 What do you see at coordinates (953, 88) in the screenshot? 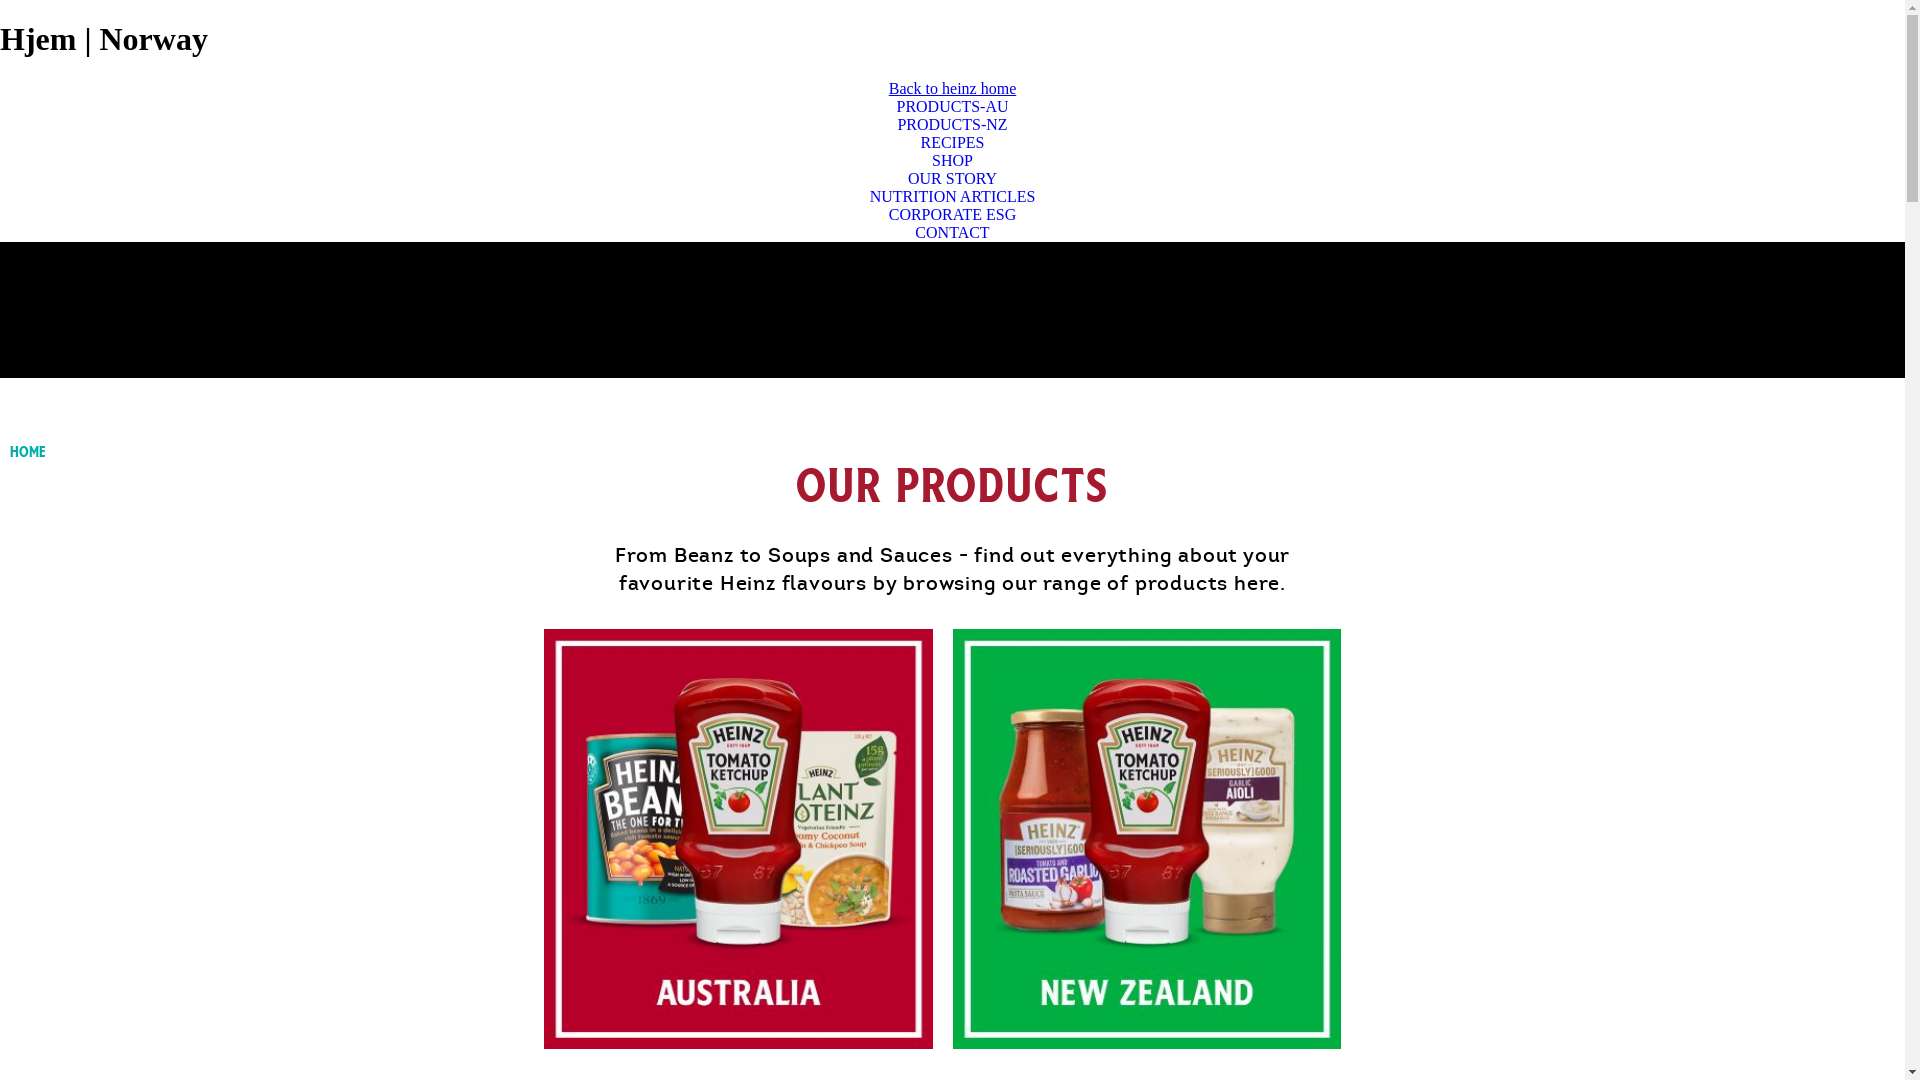
I see `Back to heinz home` at bounding box center [953, 88].